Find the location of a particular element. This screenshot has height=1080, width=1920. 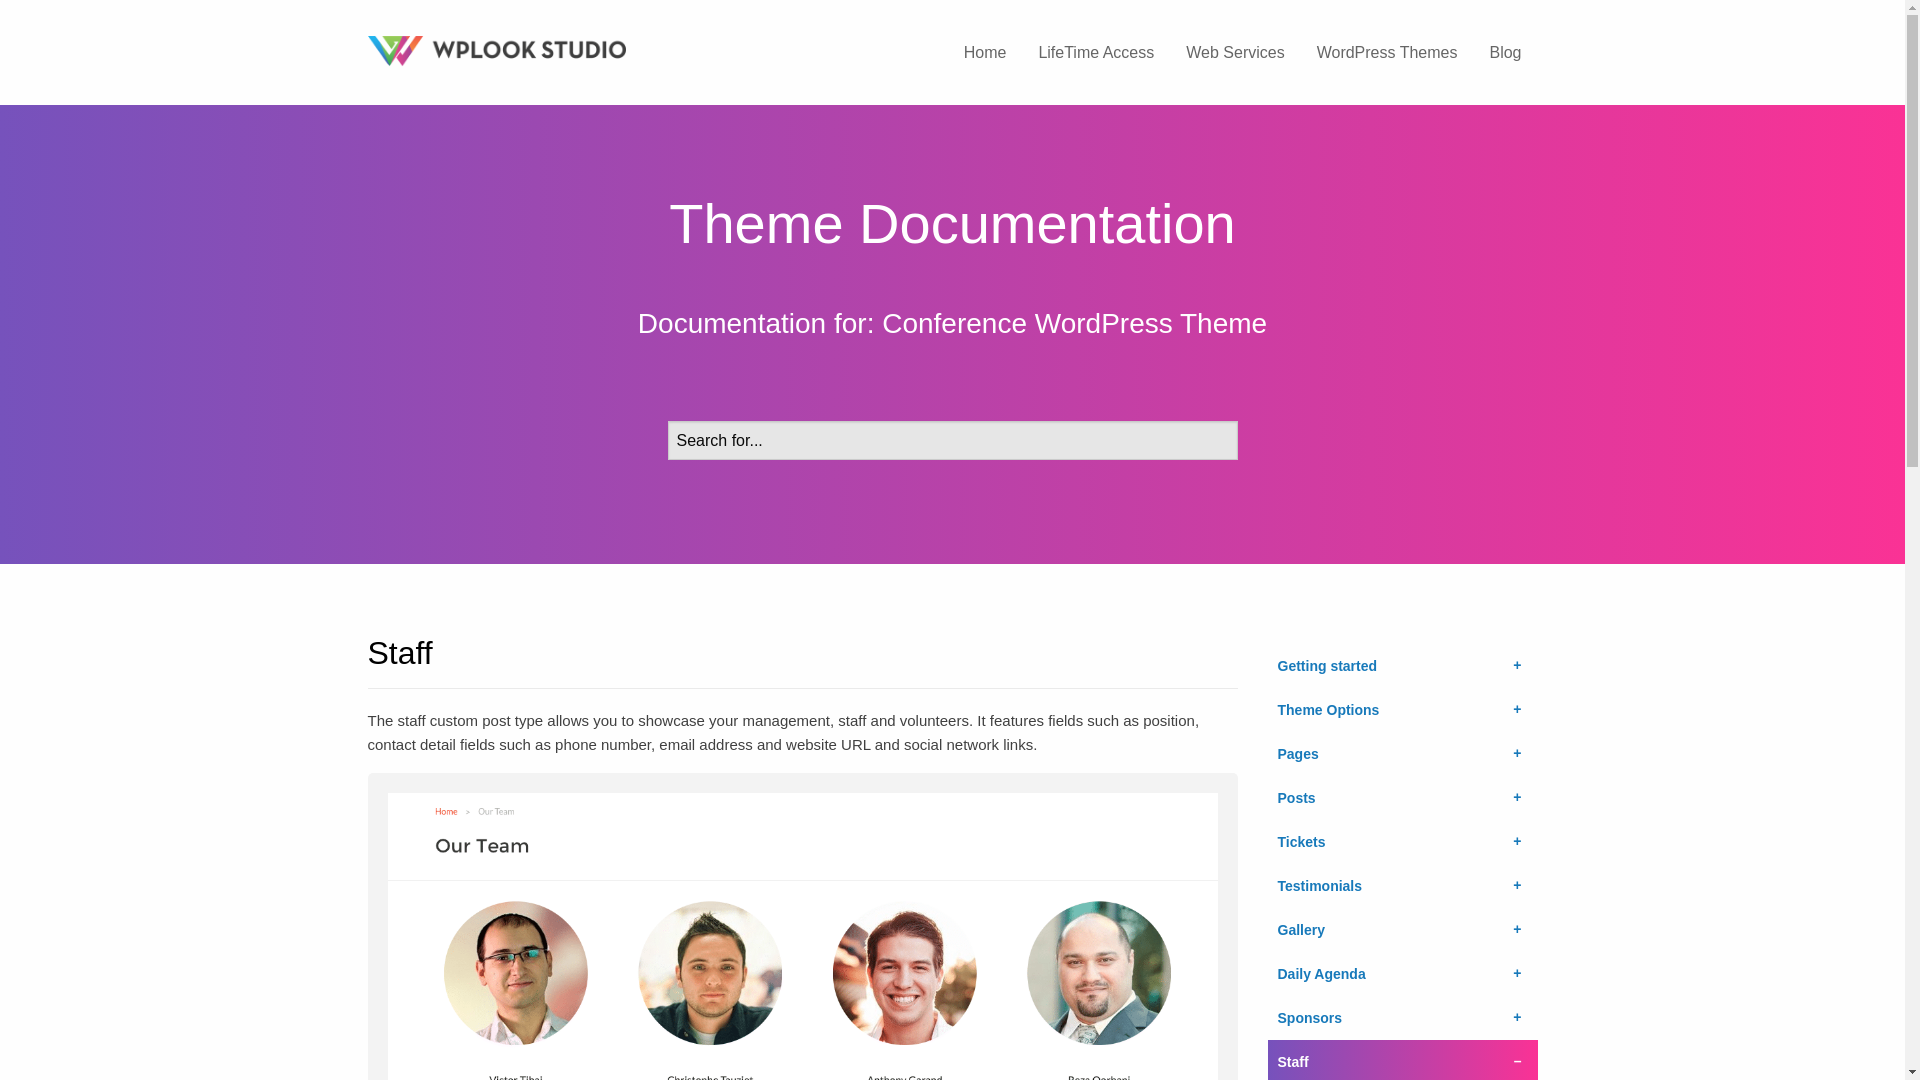

Home is located at coordinates (986, 52).